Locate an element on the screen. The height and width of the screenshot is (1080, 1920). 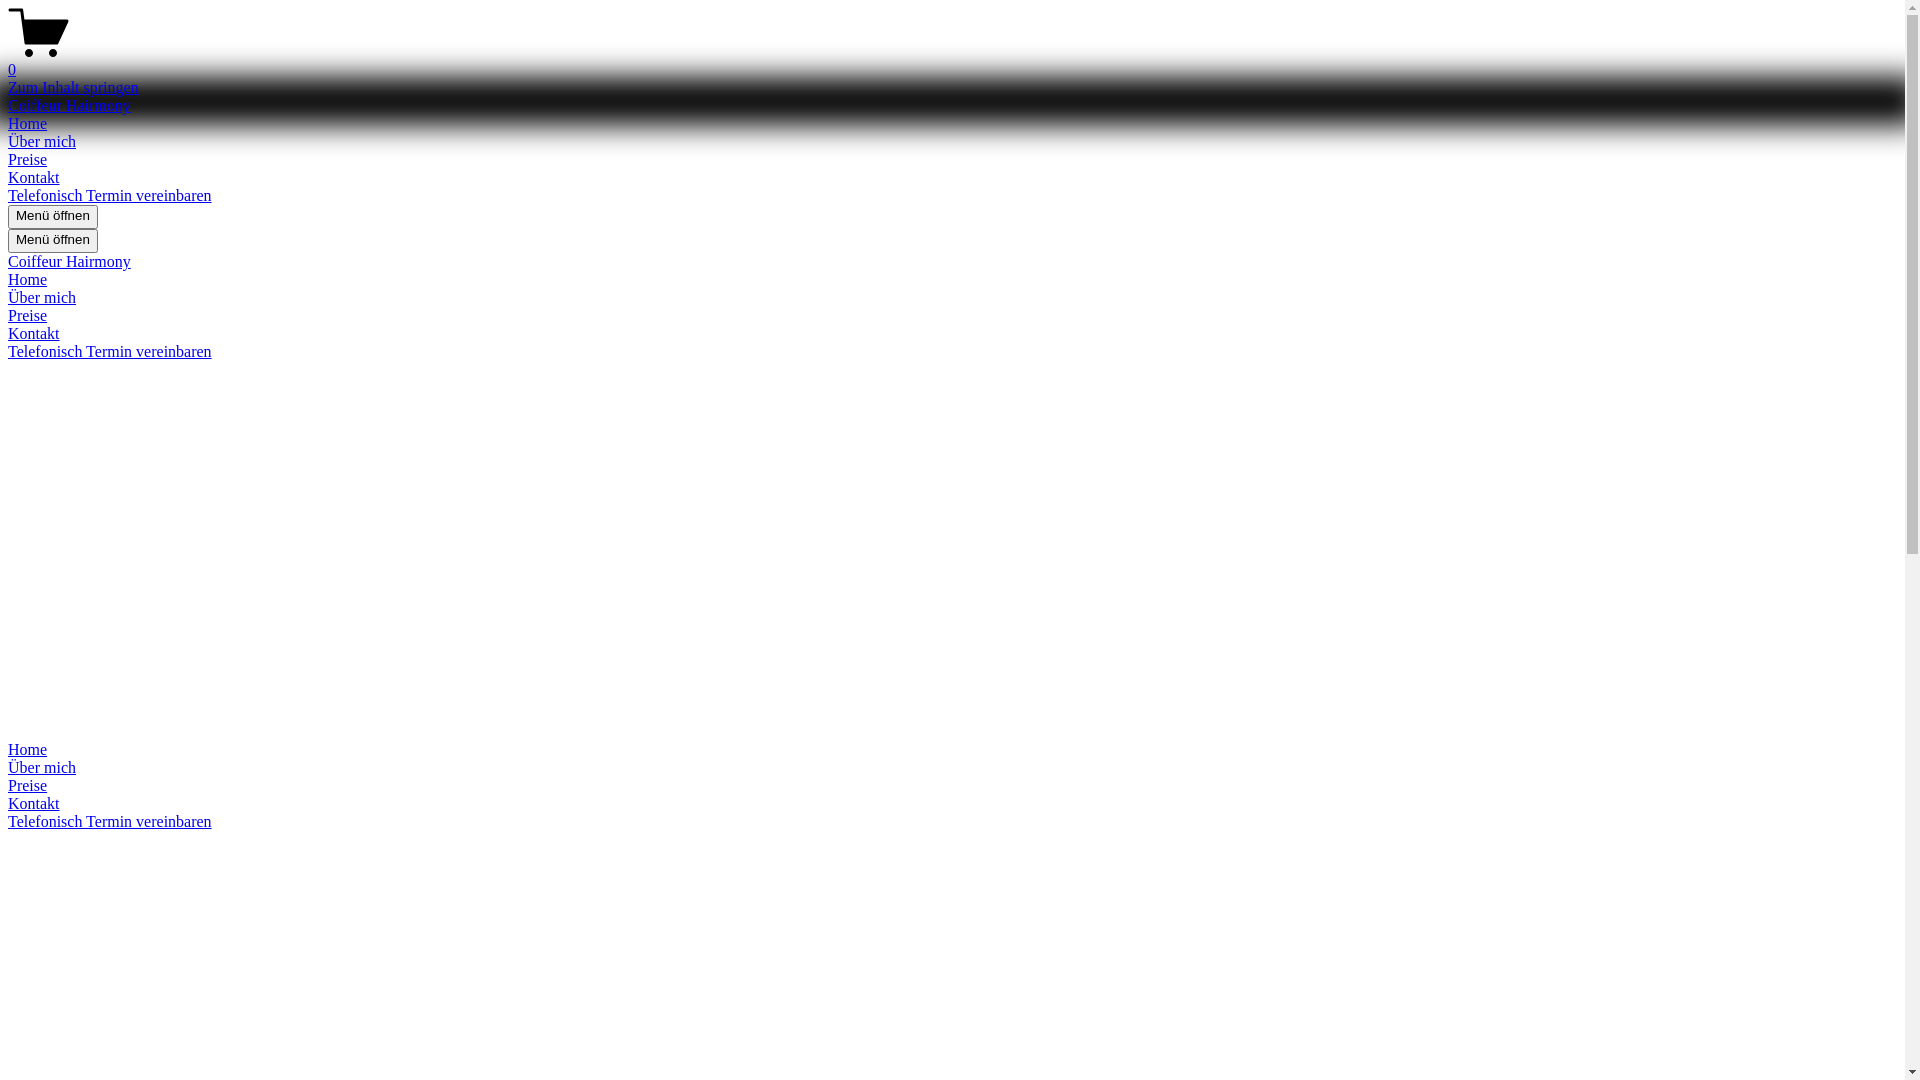
Preise is located at coordinates (28, 160).